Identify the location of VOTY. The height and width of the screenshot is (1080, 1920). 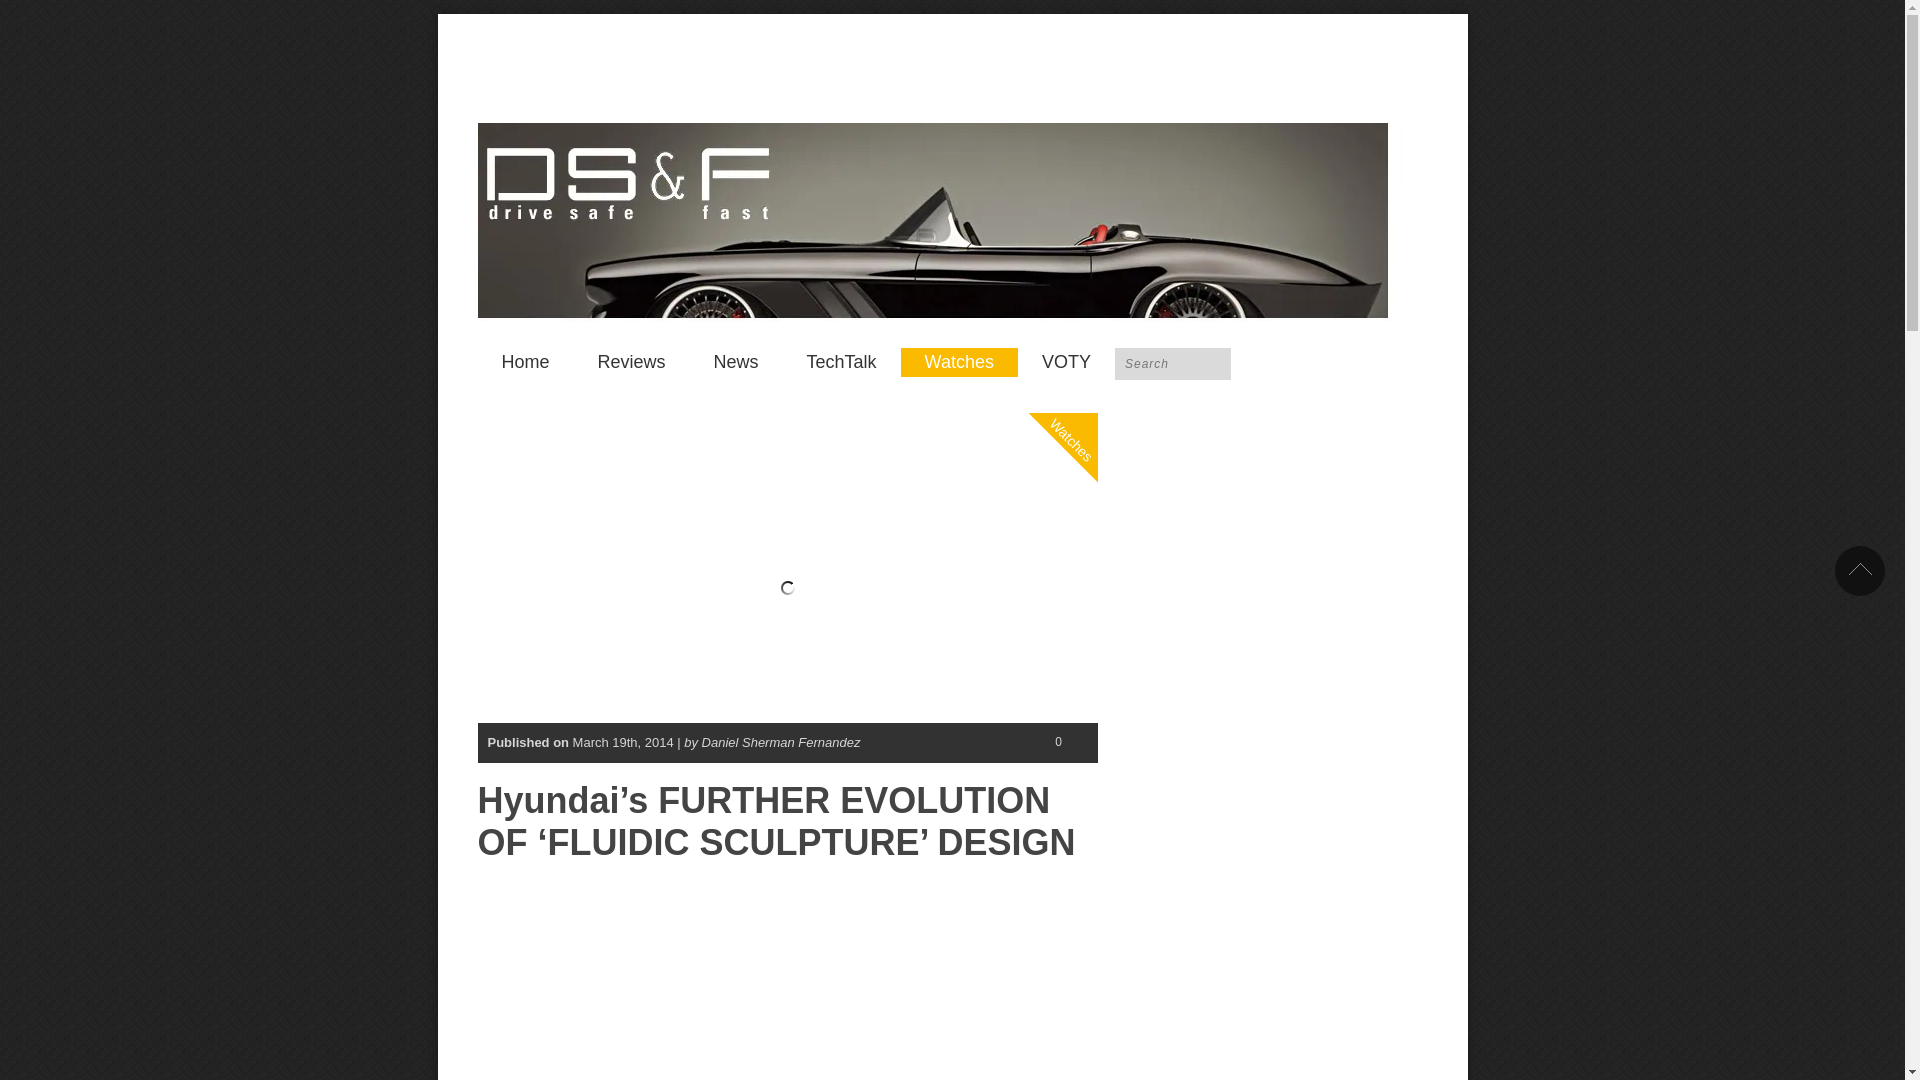
(1066, 362).